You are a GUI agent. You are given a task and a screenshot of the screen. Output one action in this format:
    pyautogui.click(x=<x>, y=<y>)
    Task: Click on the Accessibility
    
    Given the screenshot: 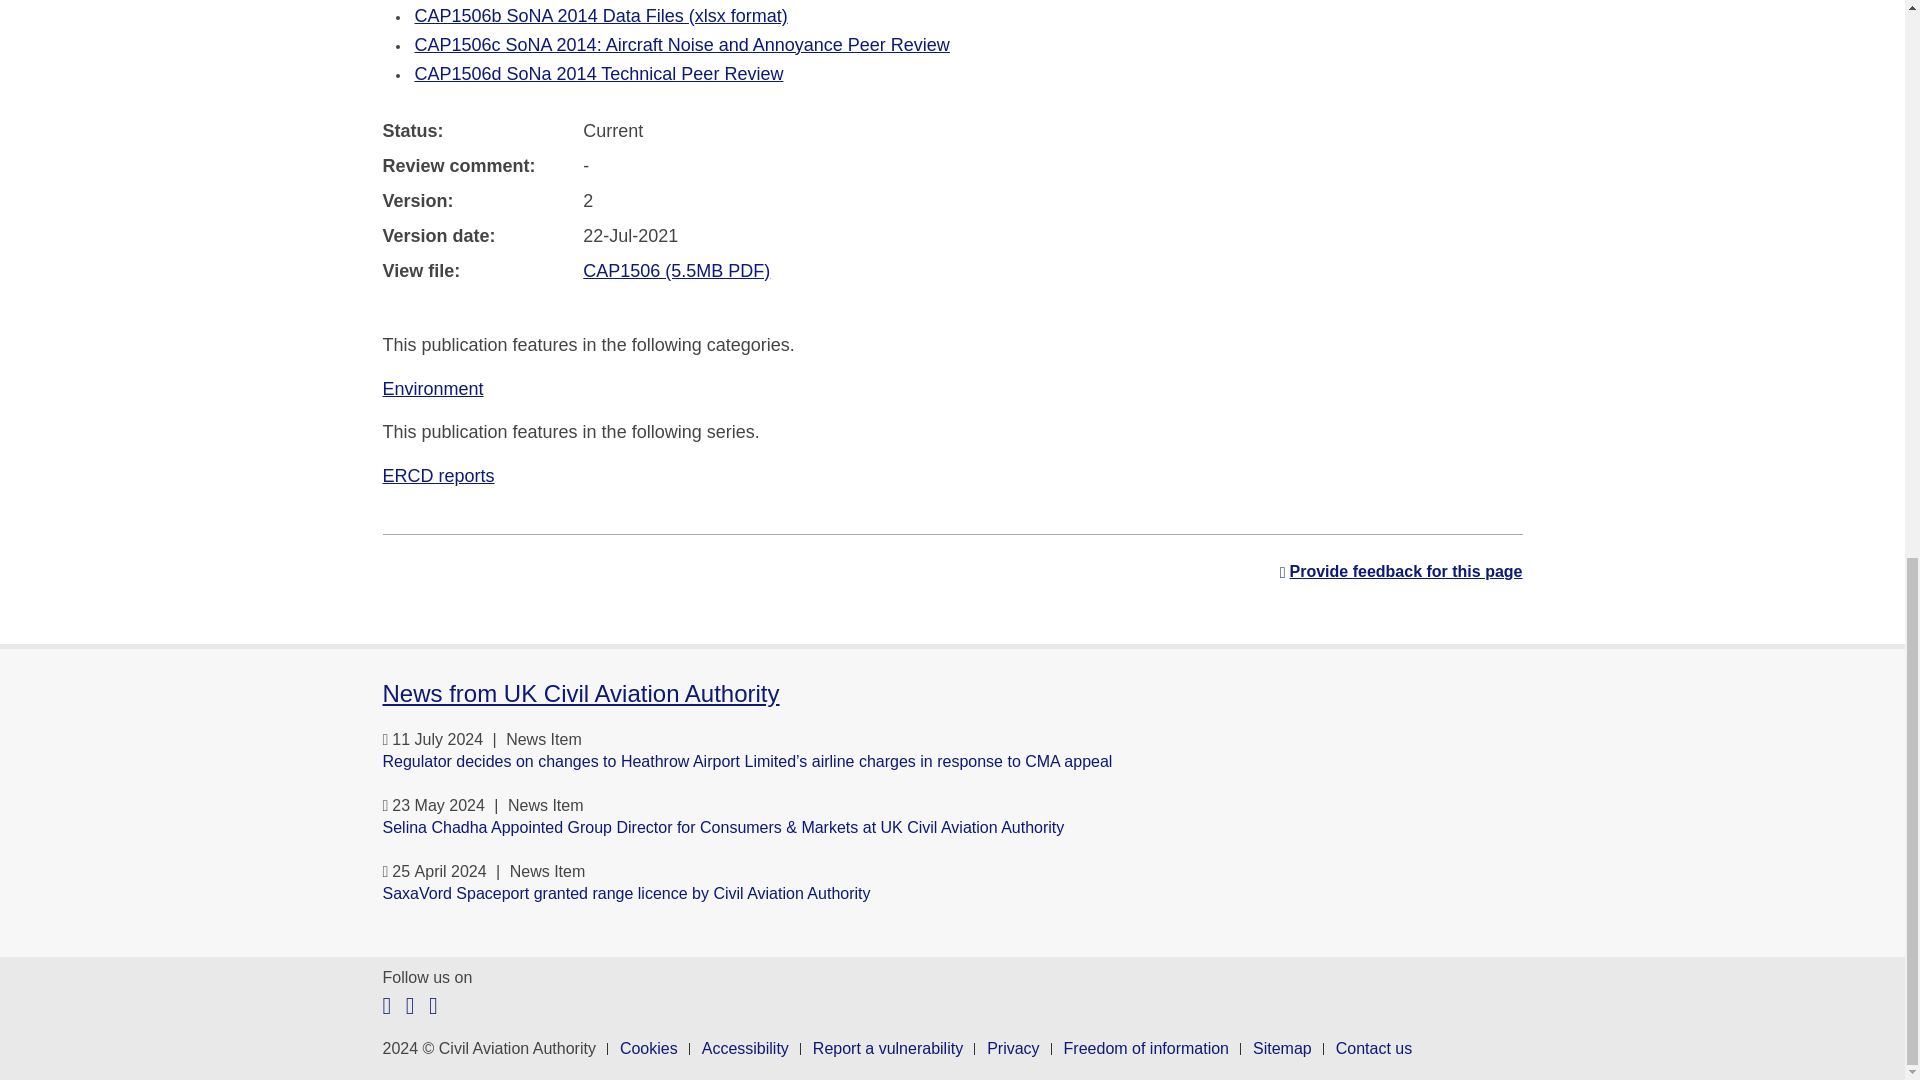 What is the action you would take?
    pyautogui.click(x=746, y=1048)
    